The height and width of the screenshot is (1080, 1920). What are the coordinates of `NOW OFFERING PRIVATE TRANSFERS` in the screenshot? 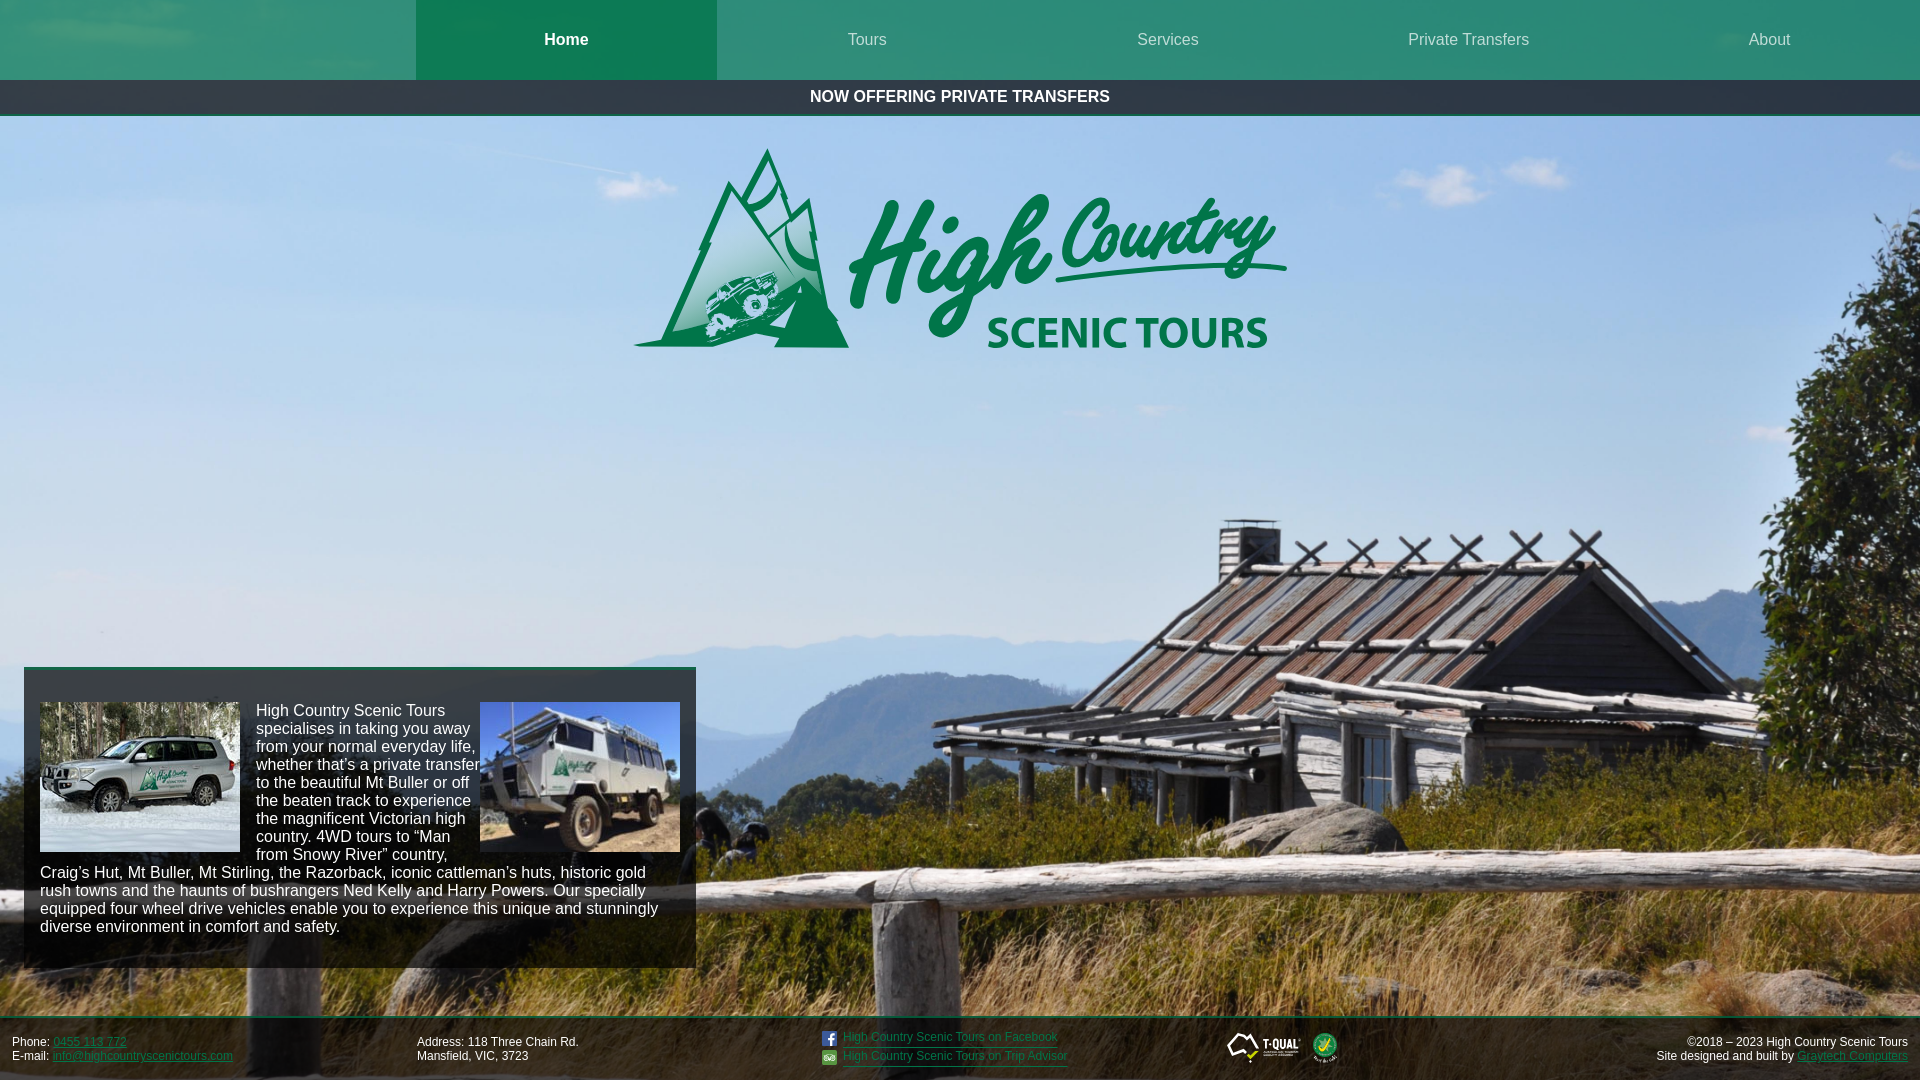 It's located at (960, 96).